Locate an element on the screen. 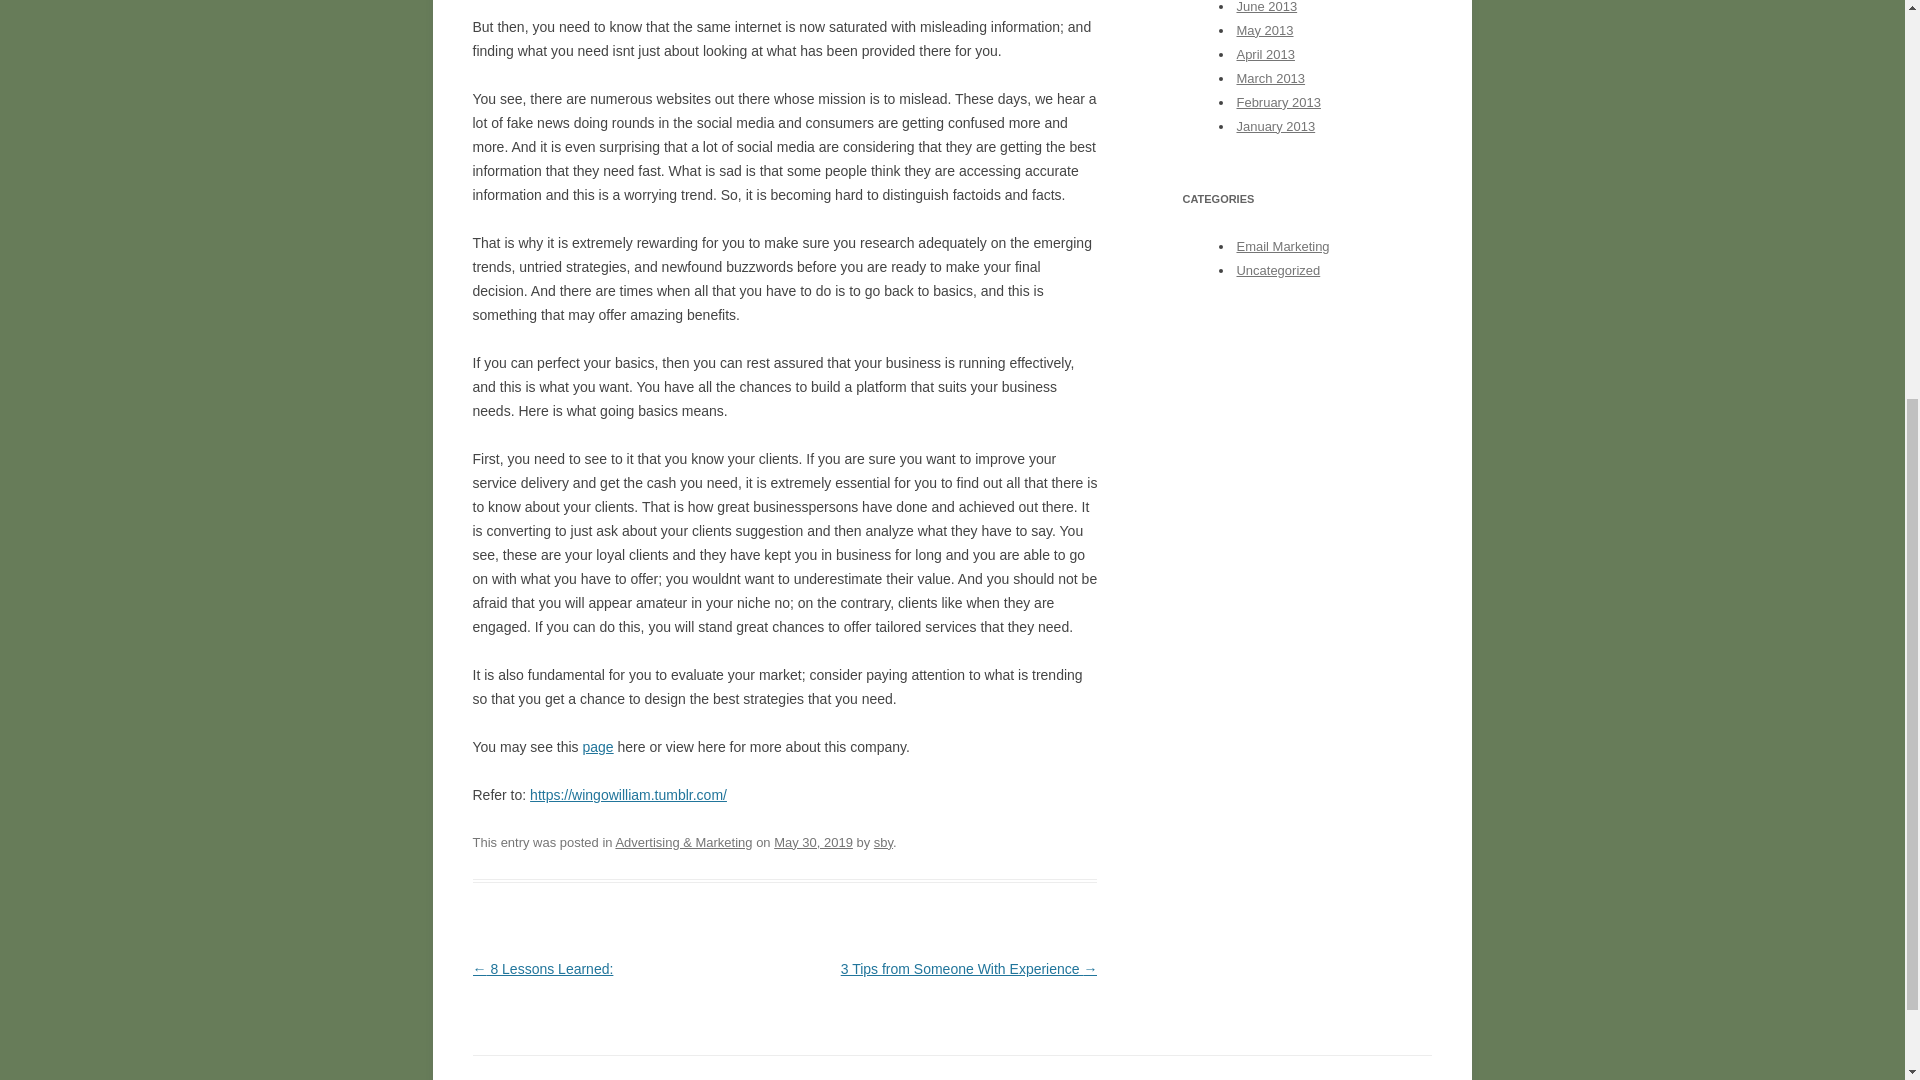 Image resolution: width=1920 pixels, height=1080 pixels. April 2013 is located at coordinates (1265, 54).